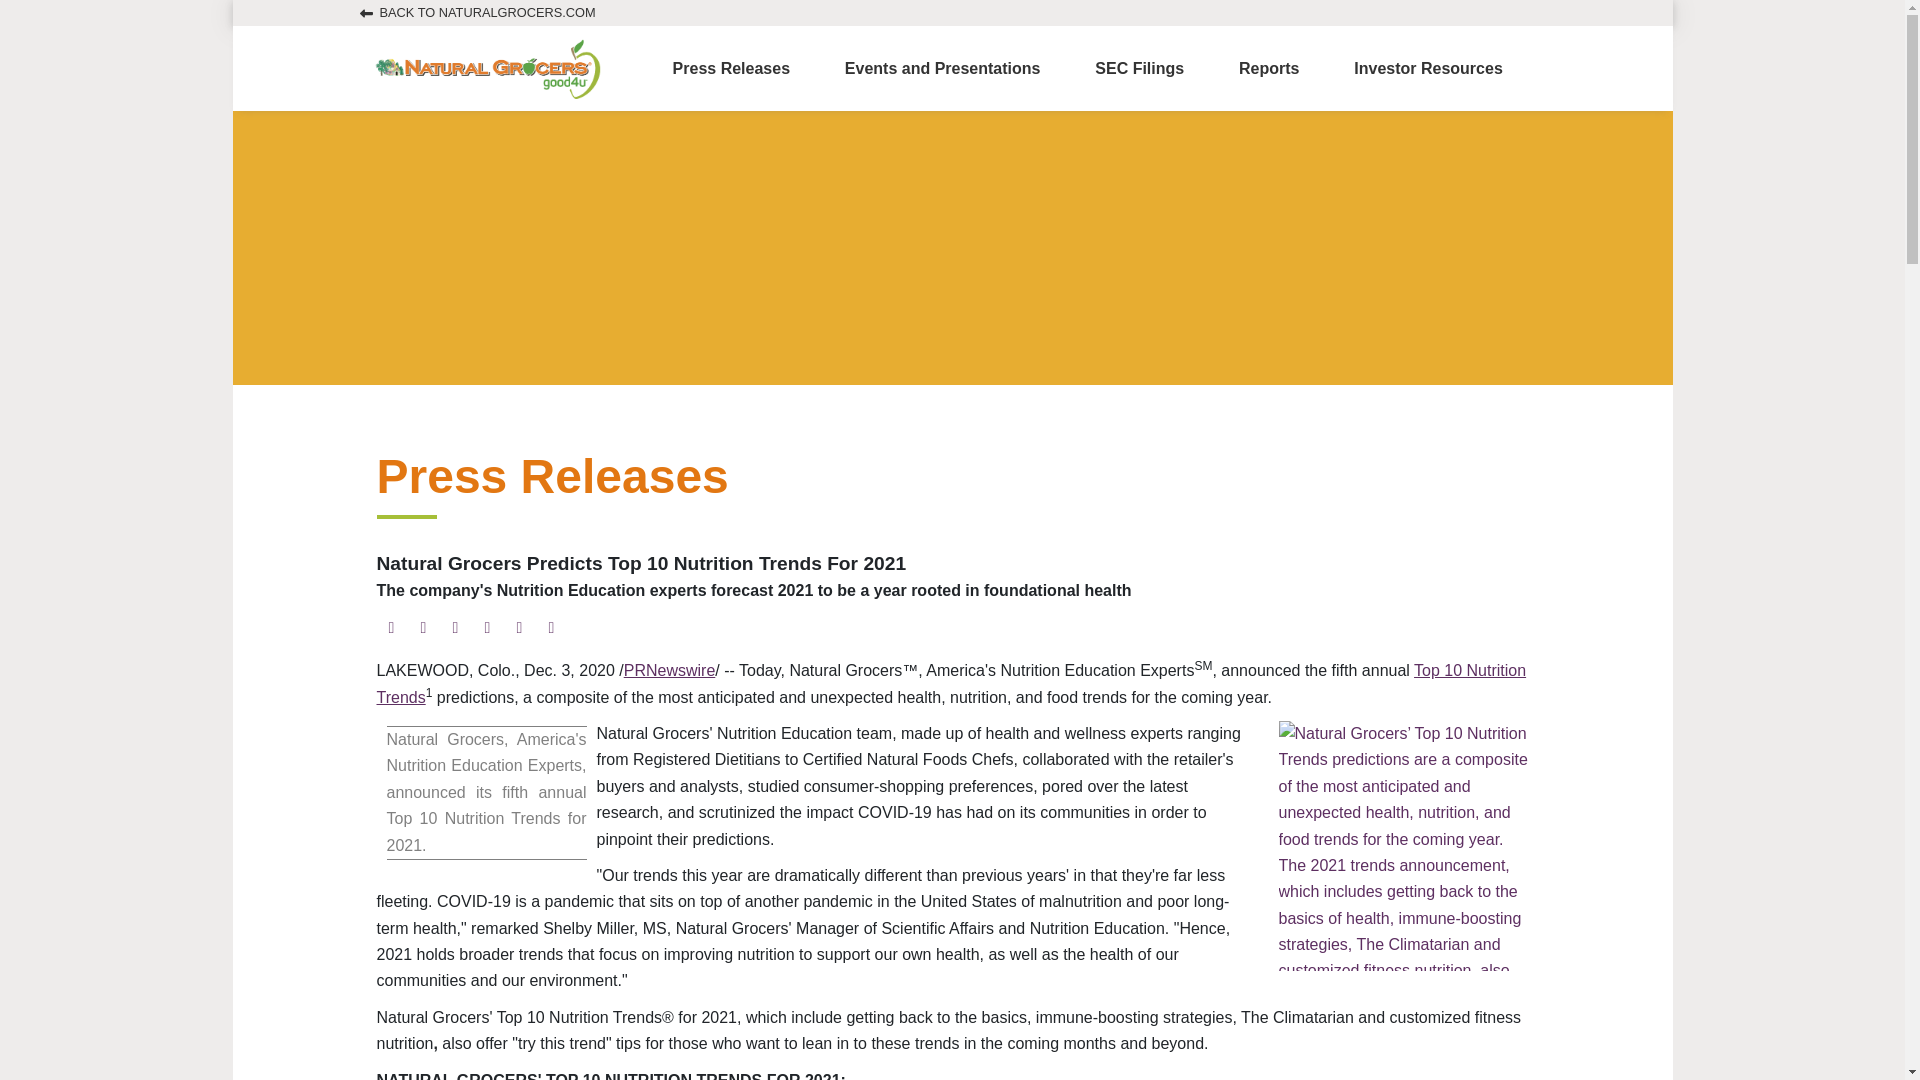 The height and width of the screenshot is (1080, 1920). I want to click on Linkedin Share, so click(550, 628).